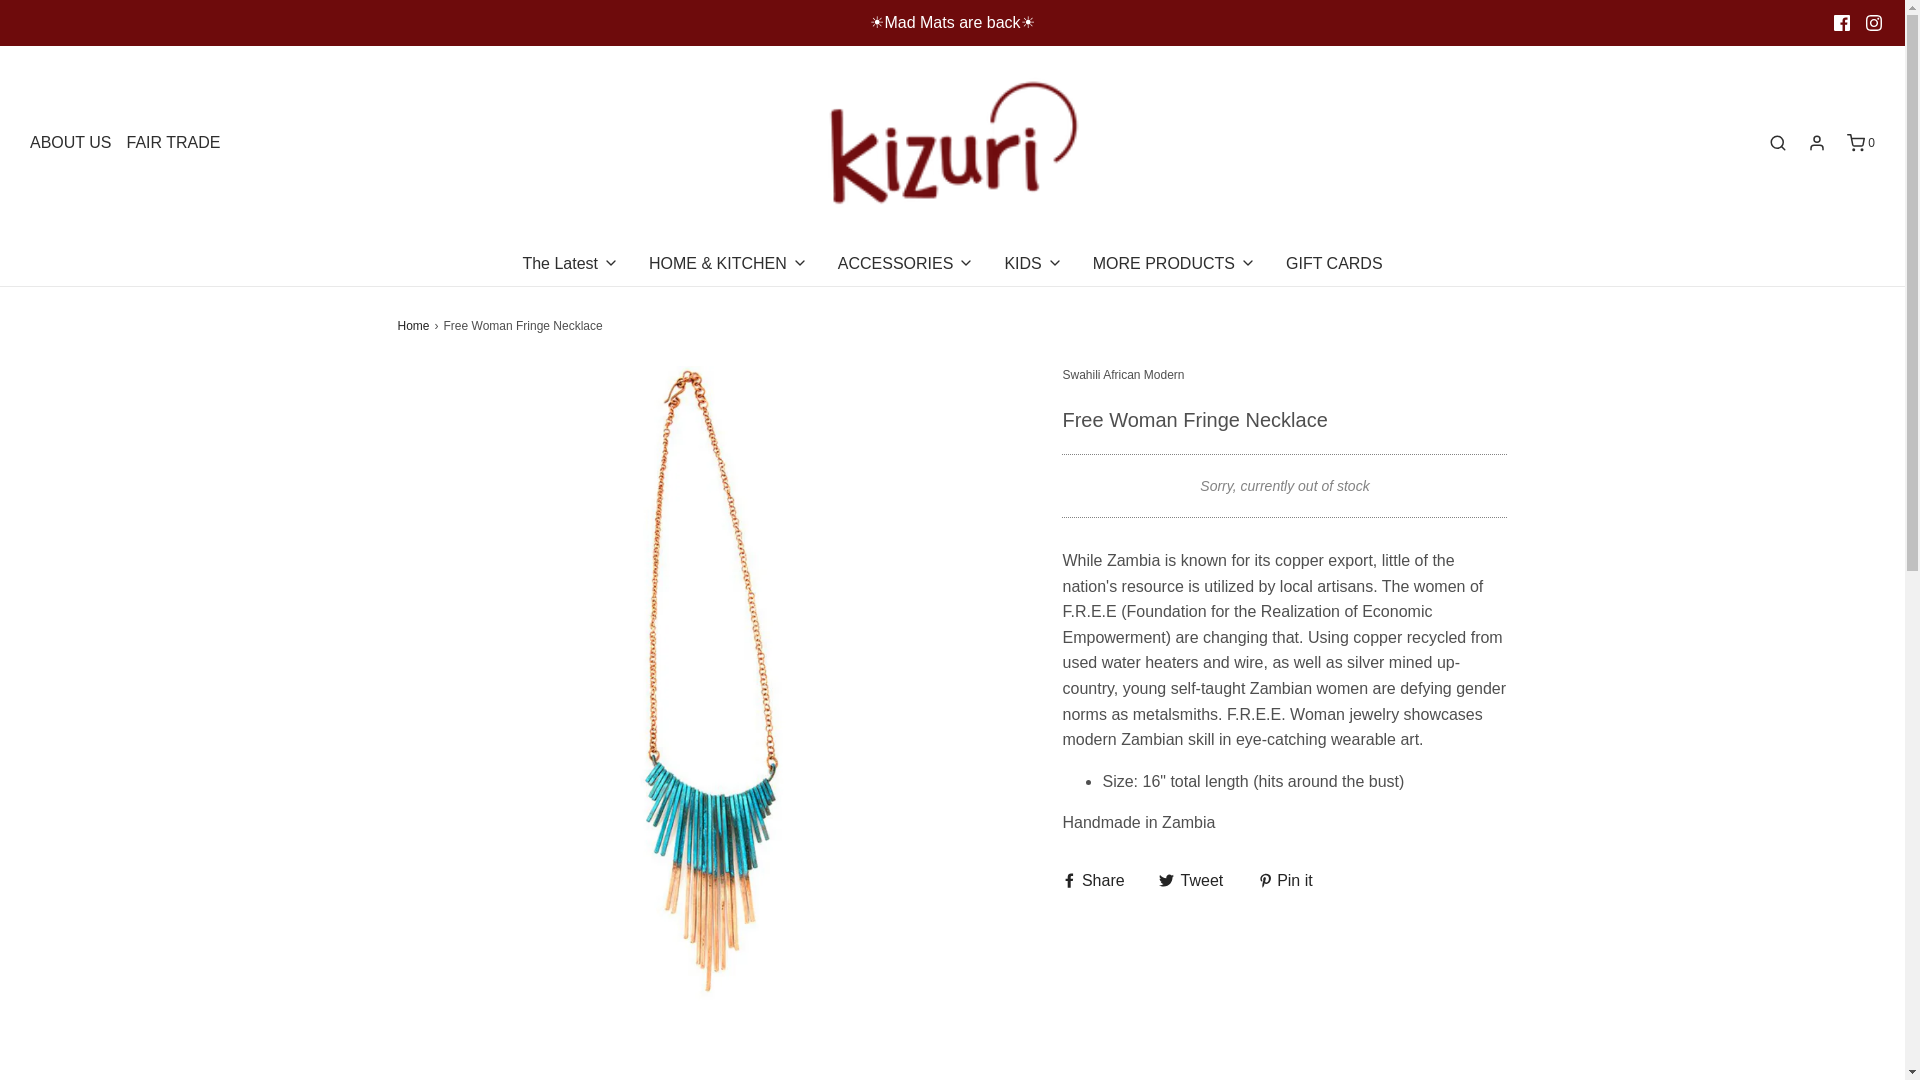  What do you see at coordinates (906, 264) in the screenshot?
I see `ACCESSORIES` at bounding box center [906, 264].